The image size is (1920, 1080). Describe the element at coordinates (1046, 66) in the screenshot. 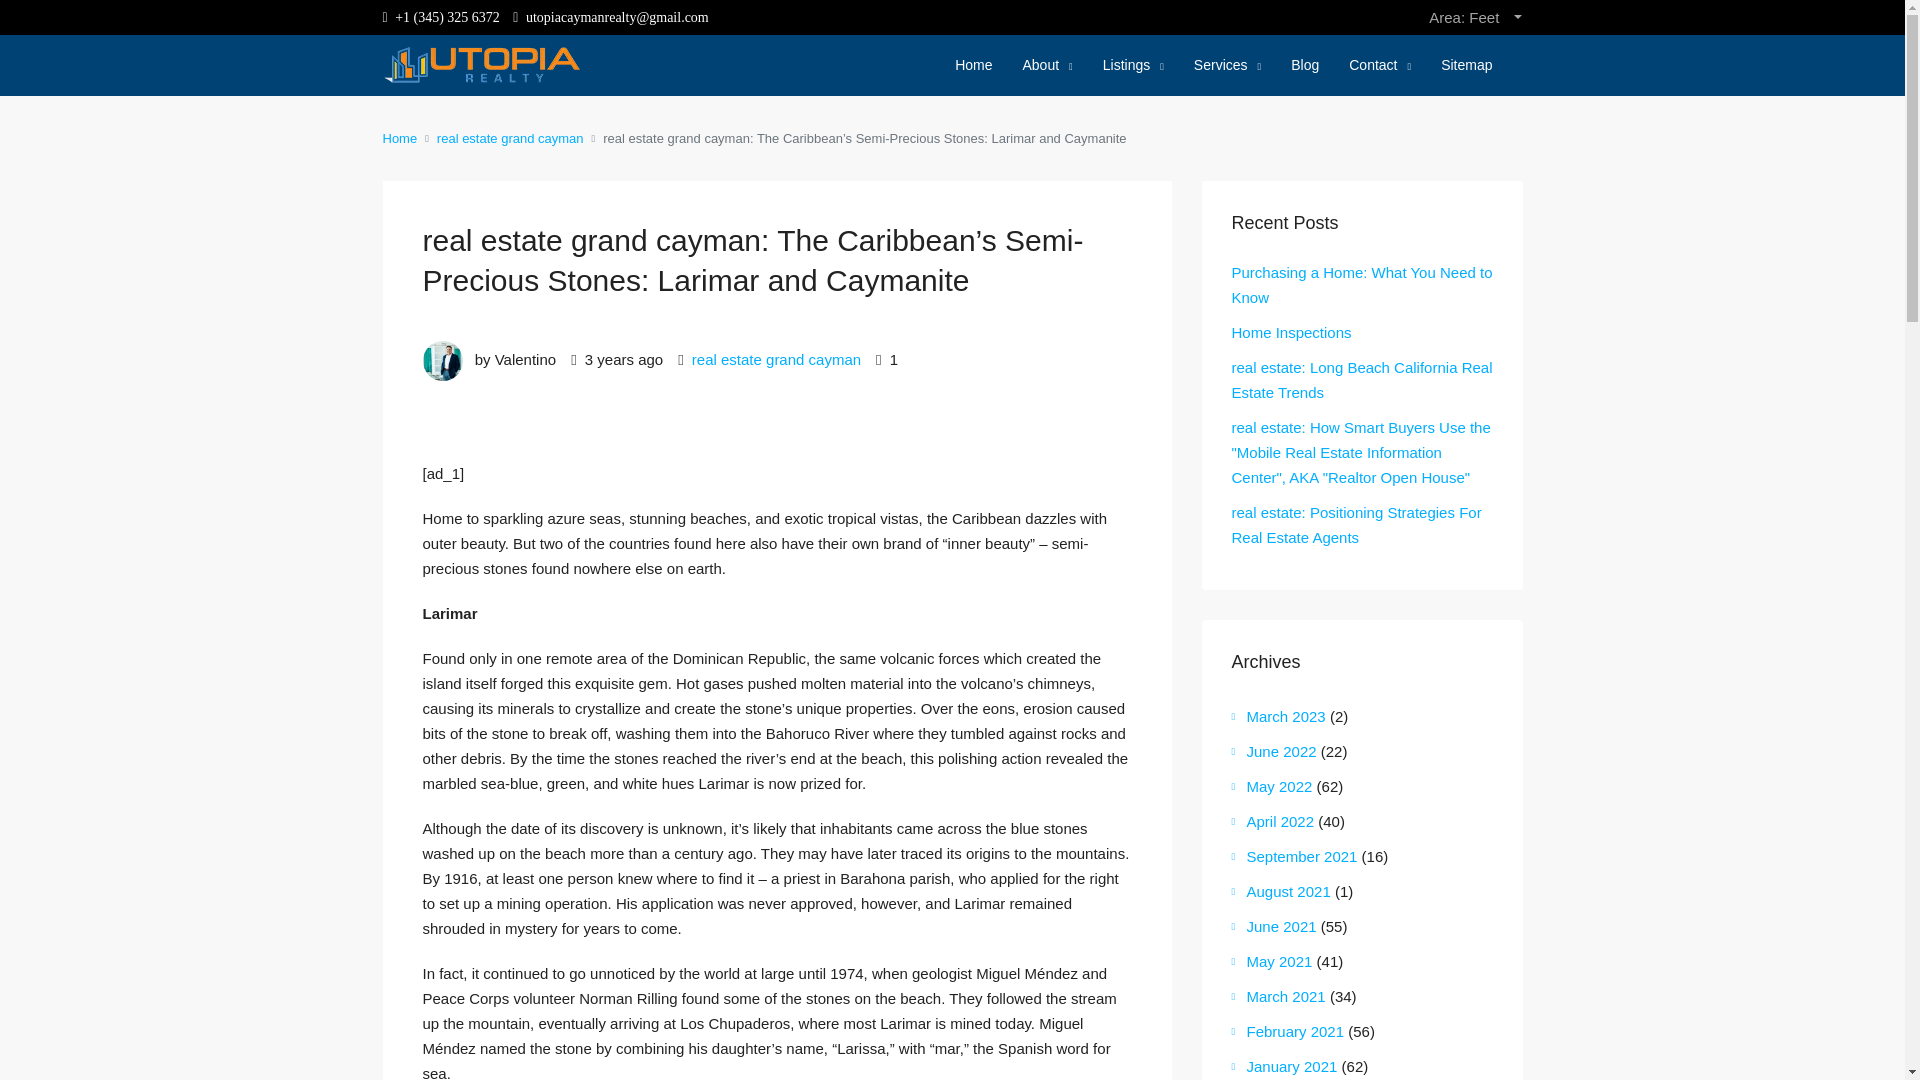

I see `About` at that location.